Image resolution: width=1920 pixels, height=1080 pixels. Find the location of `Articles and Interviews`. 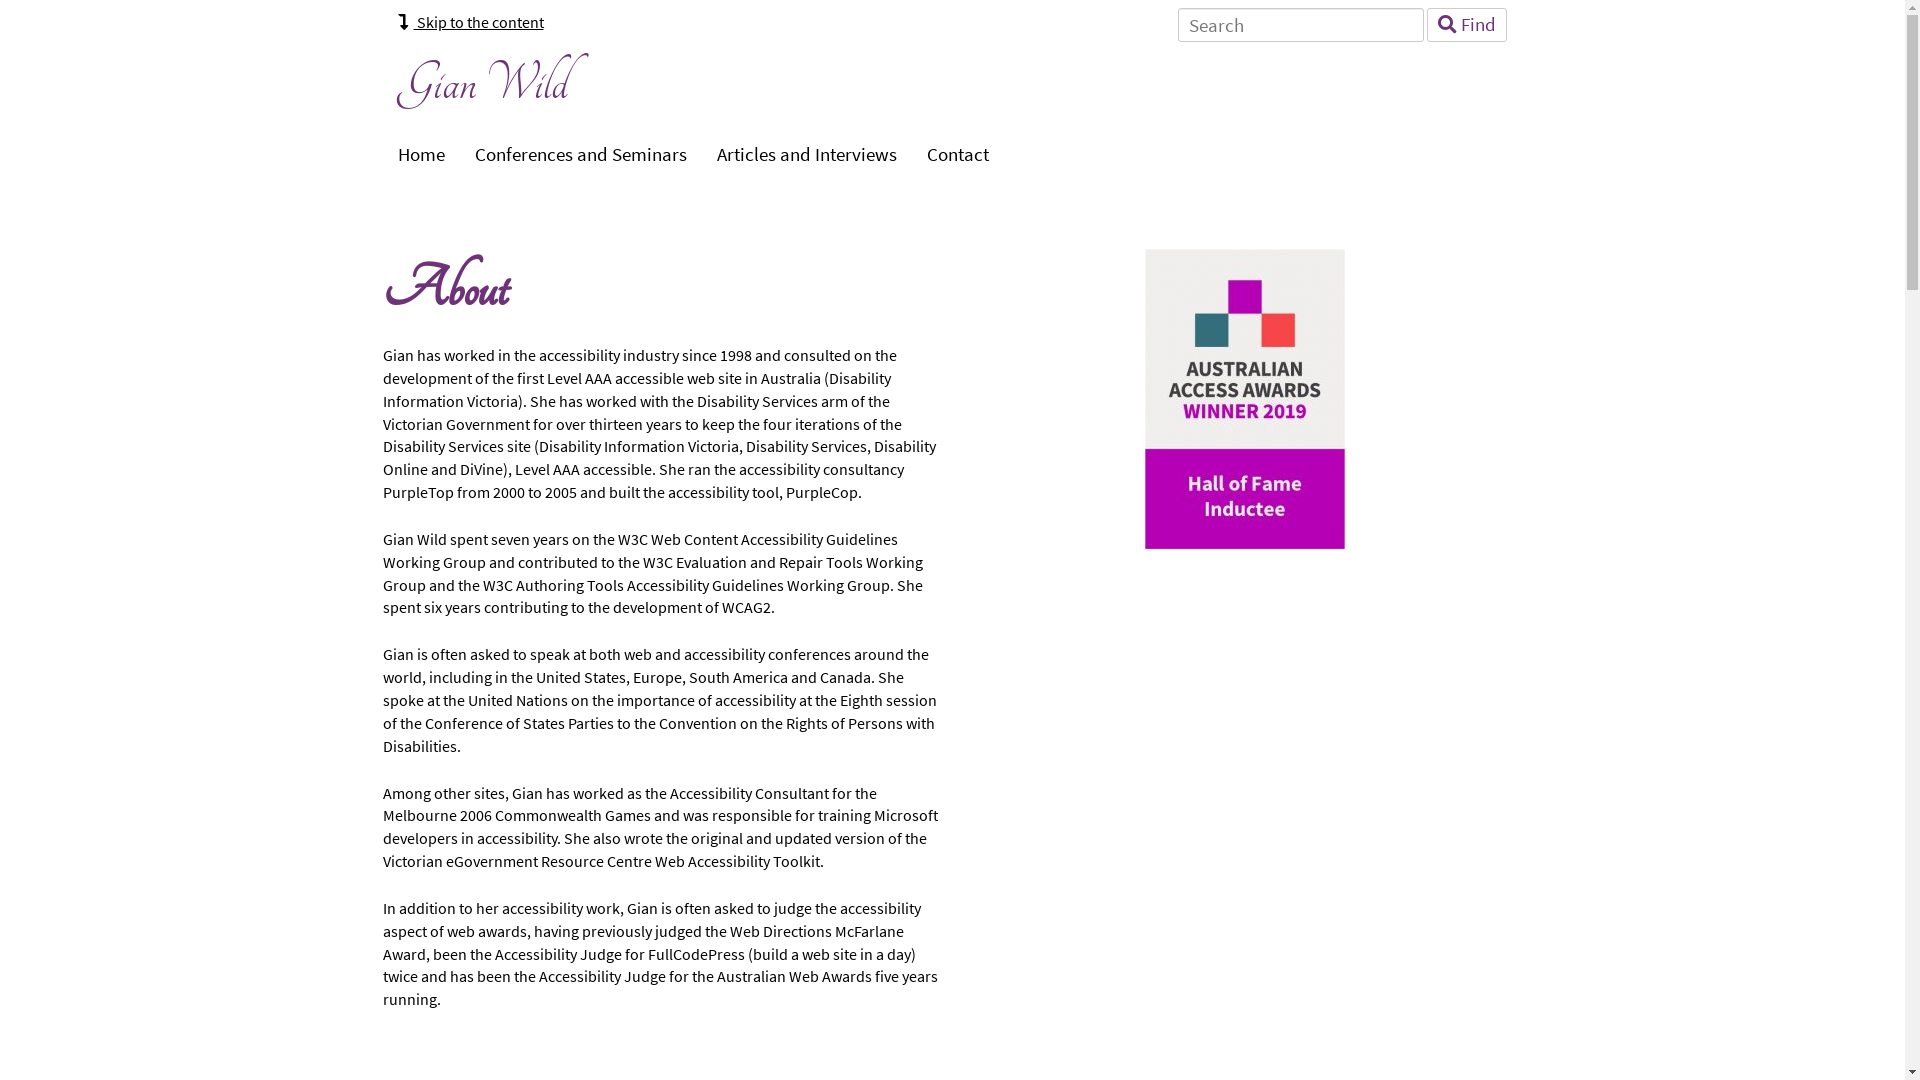

Articles and Interviews is located at coordinates (807, 155).